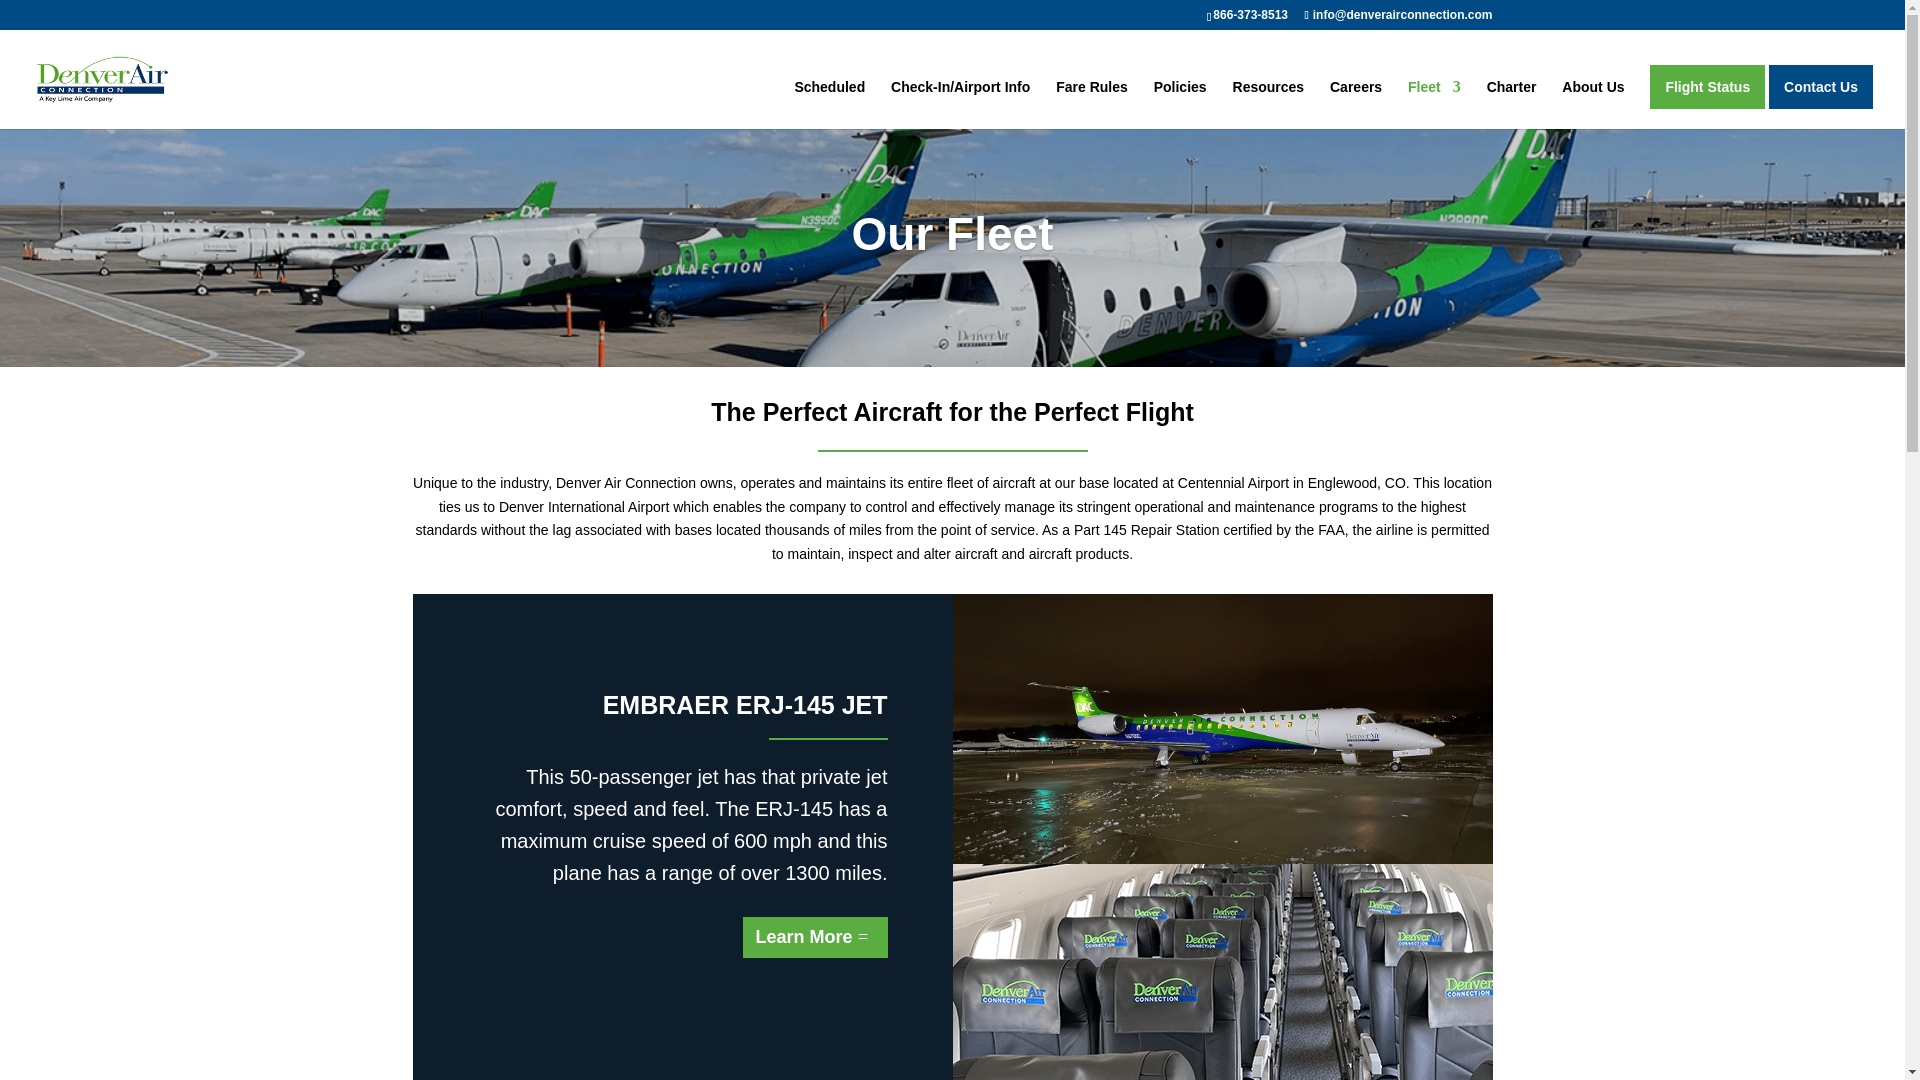 This screenshot has height=1080, width=1920. Describe the element at coordinates (815, 936) in the screenshot. I see `Learn More` at that location.